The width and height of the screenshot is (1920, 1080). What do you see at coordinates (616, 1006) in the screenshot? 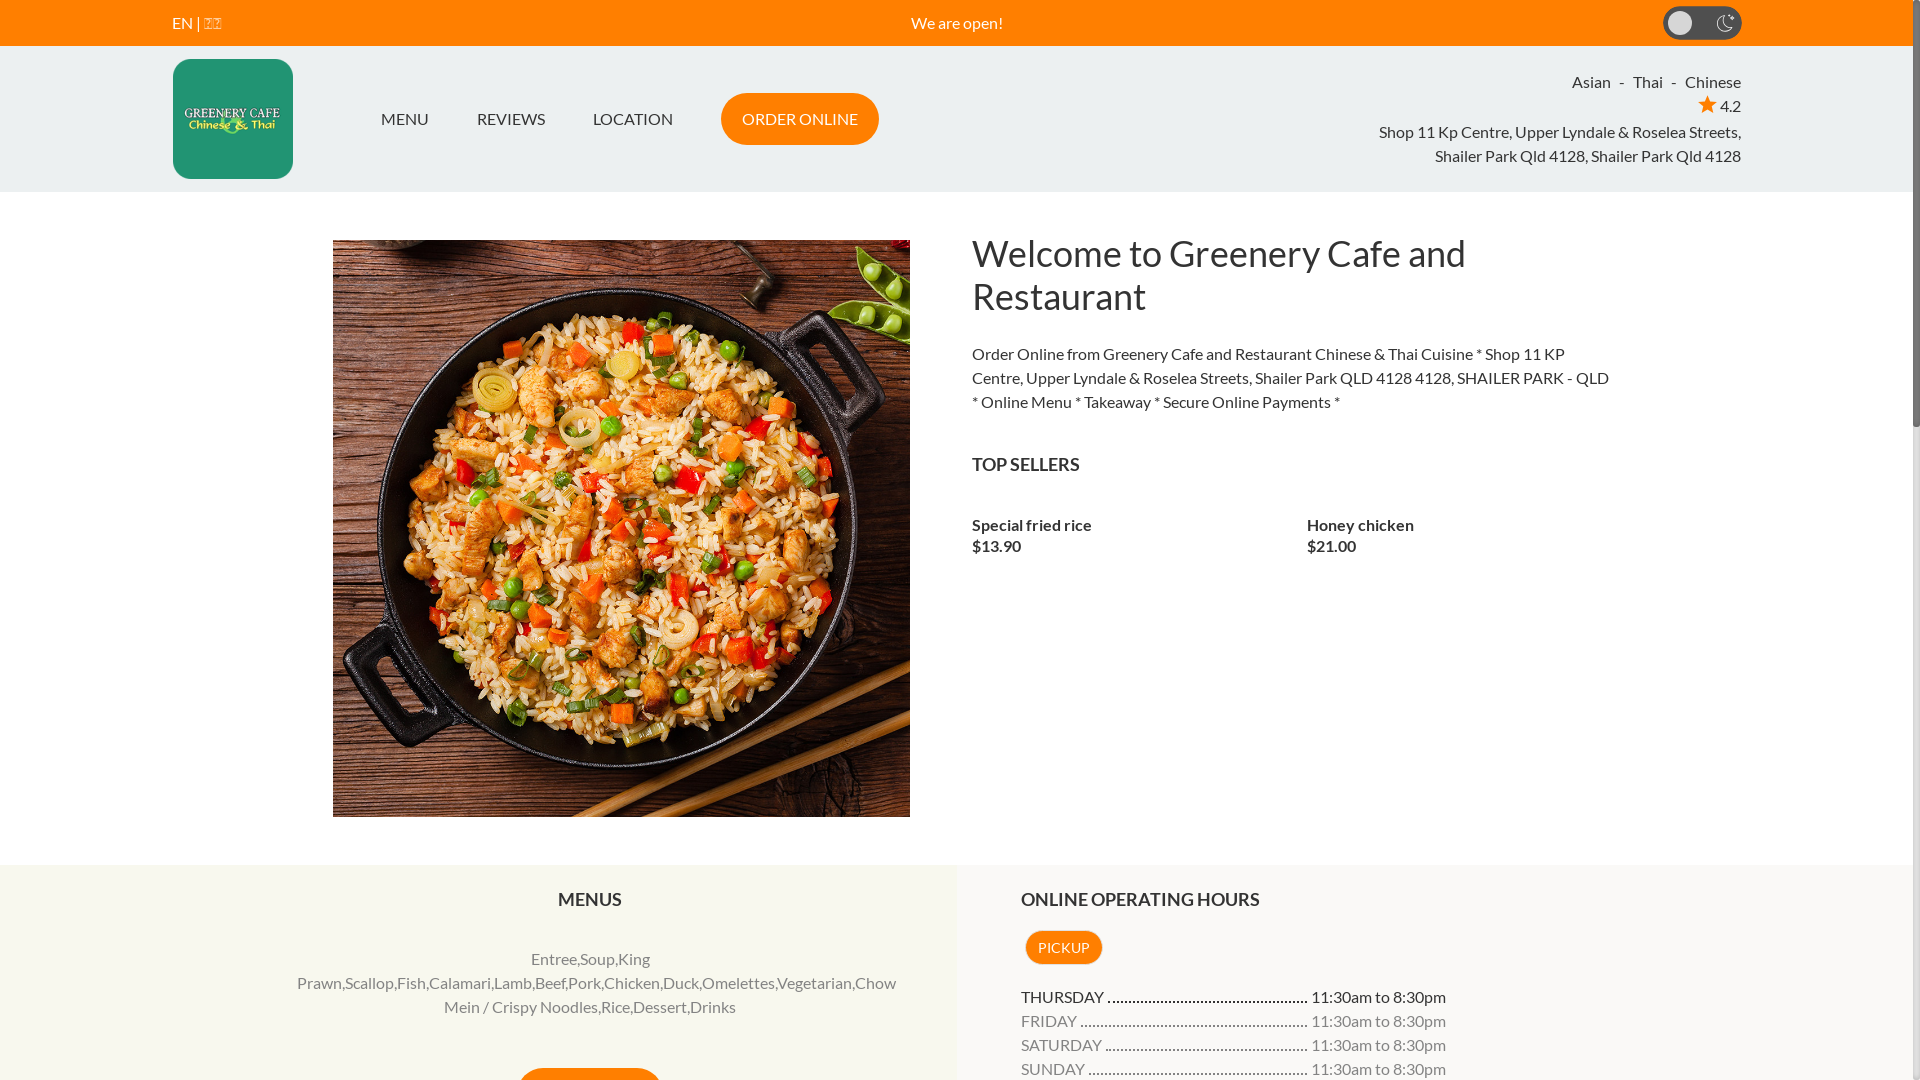
I see `Rice` at bounding box center [616, 1006].